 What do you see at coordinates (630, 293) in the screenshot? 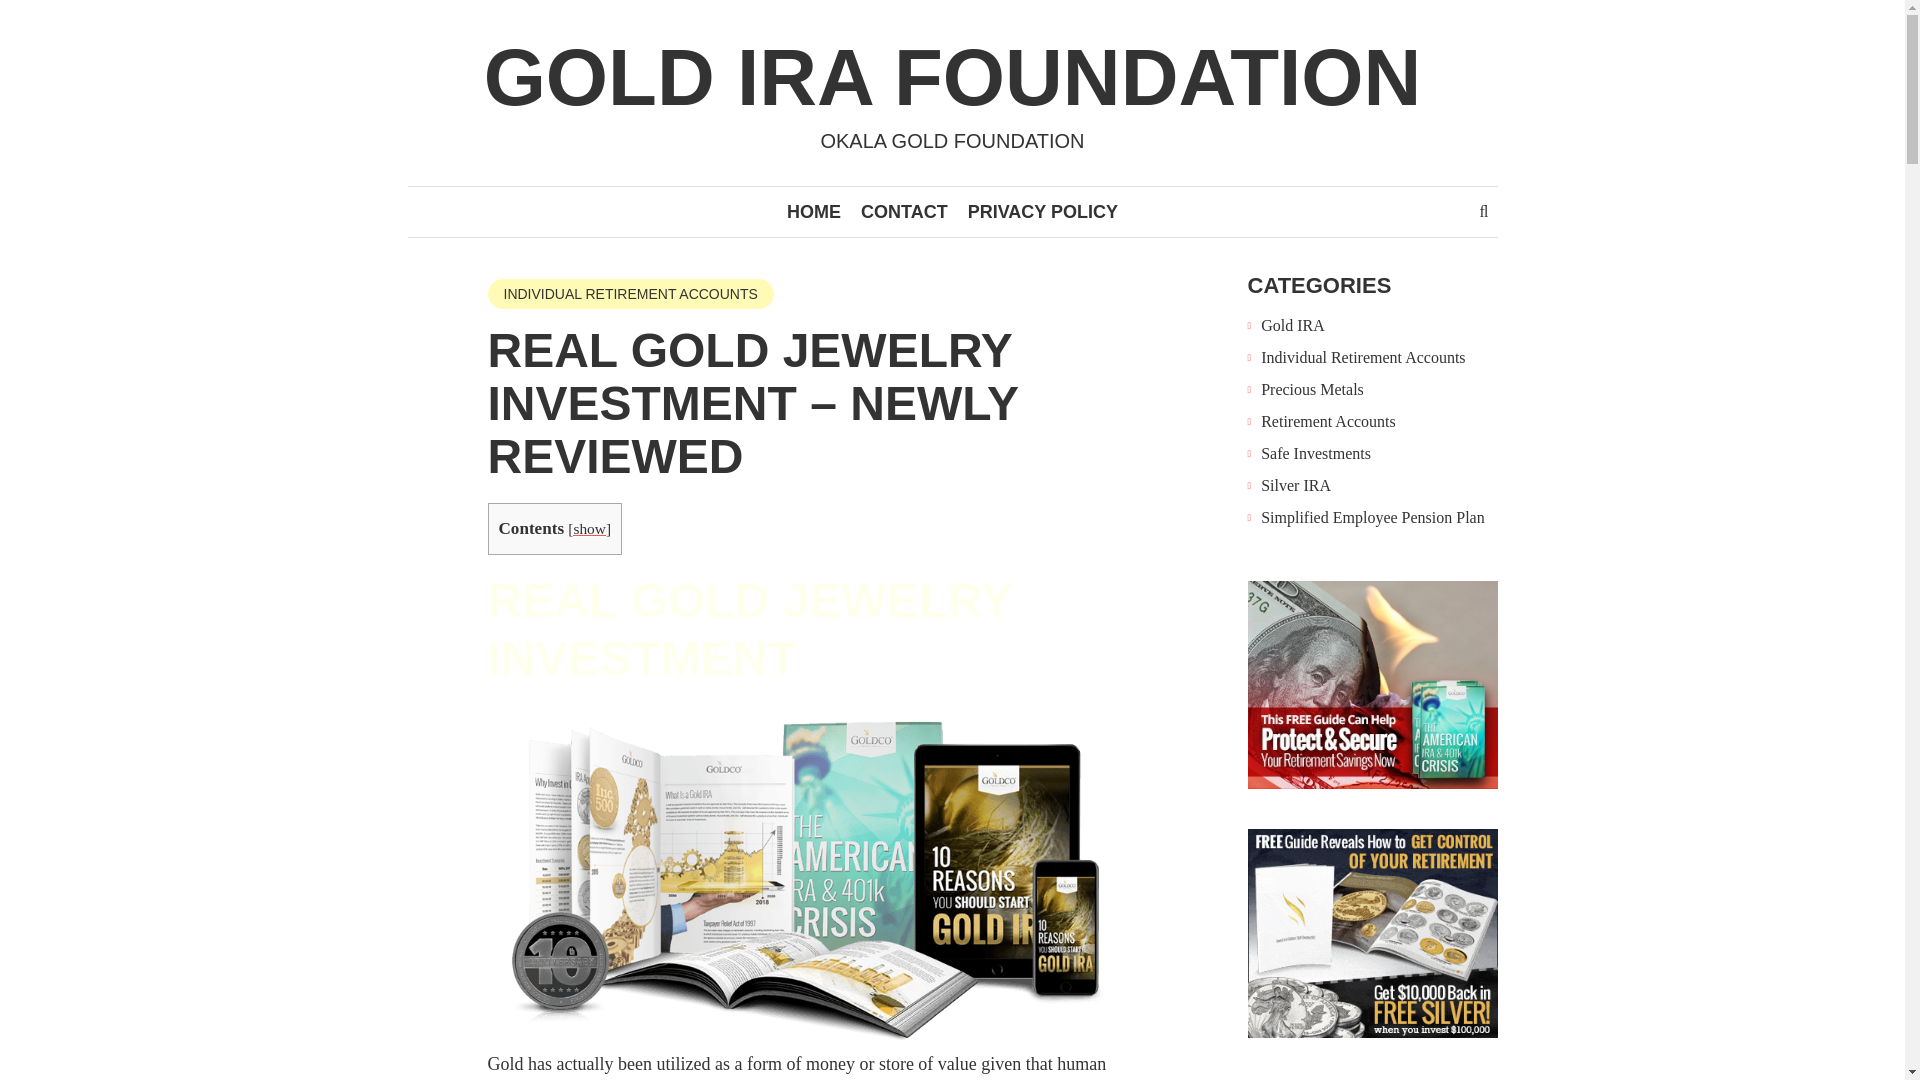
I see `INDIVIDUAL RETIREMENT ACCOUNTS` at bounding box center [630, 293].